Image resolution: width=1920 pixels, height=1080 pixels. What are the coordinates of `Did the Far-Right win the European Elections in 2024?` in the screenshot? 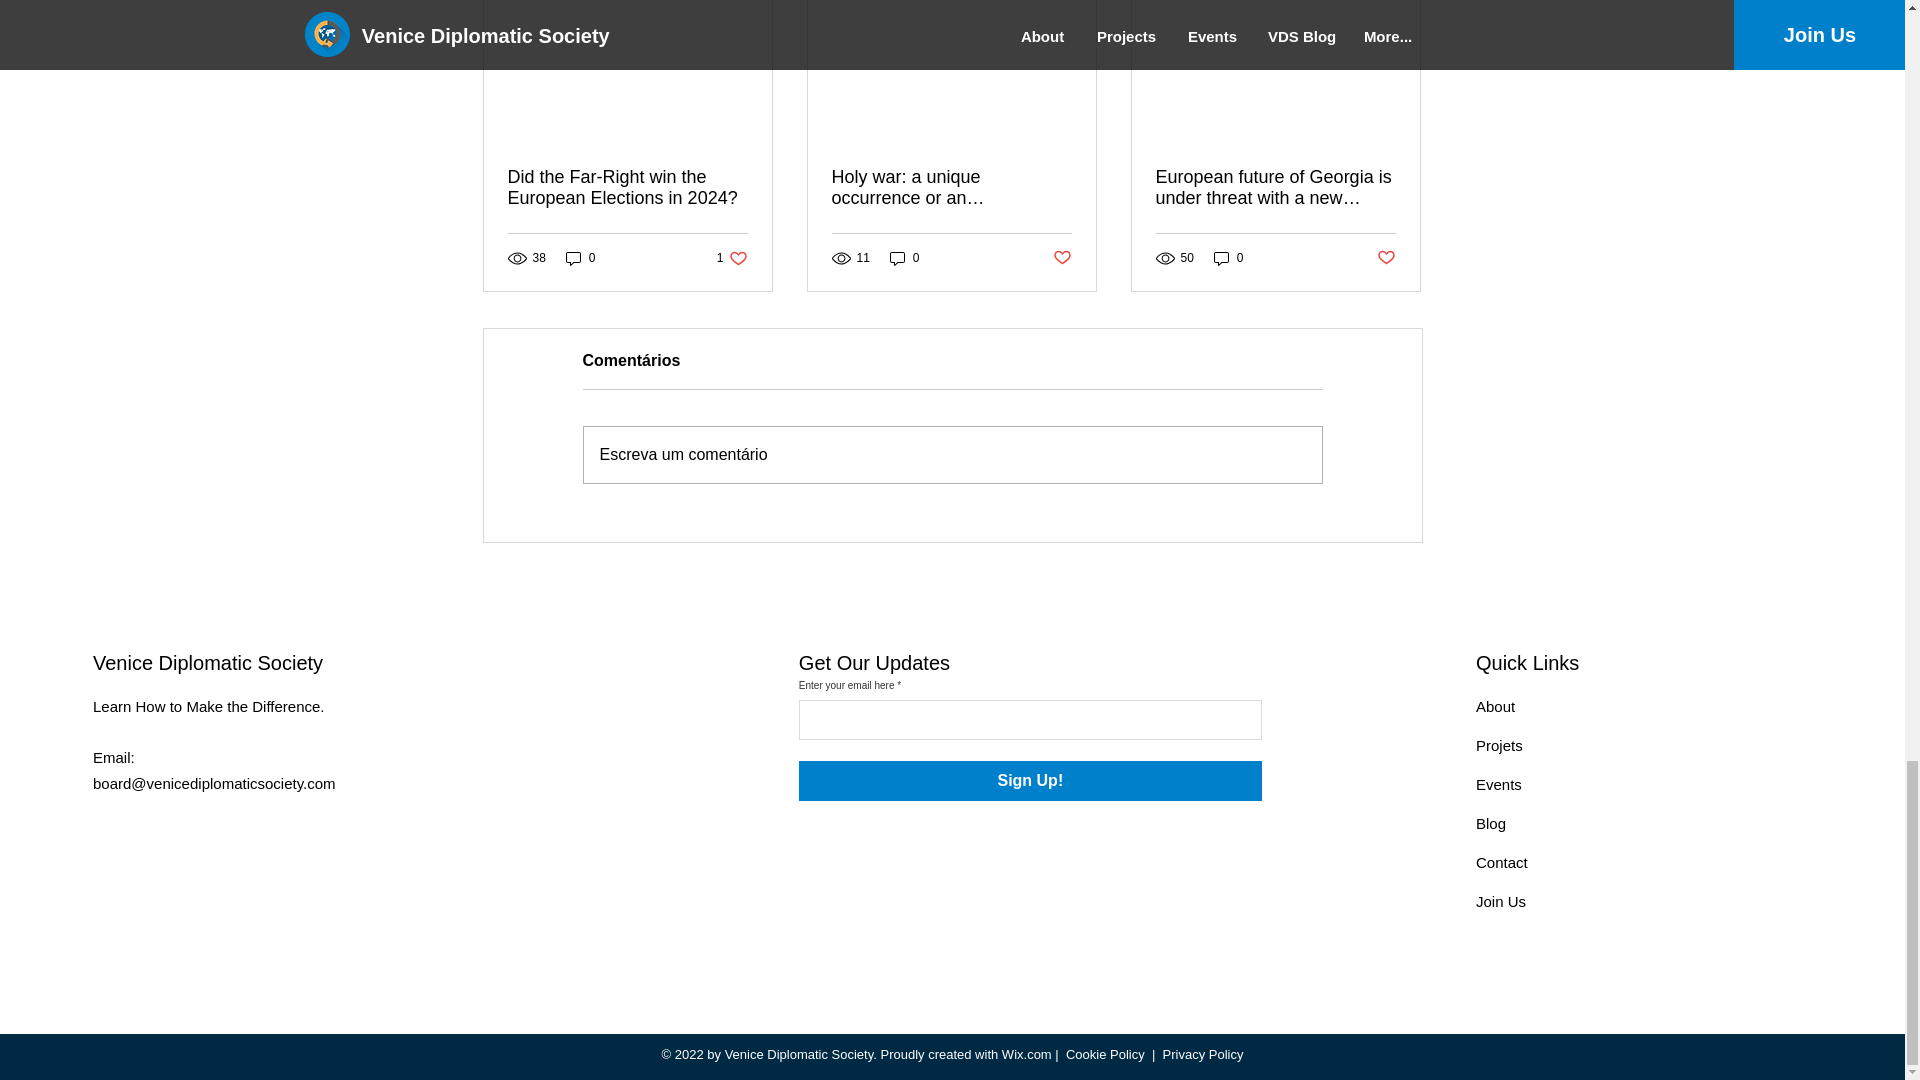 It's located at (628, 188).